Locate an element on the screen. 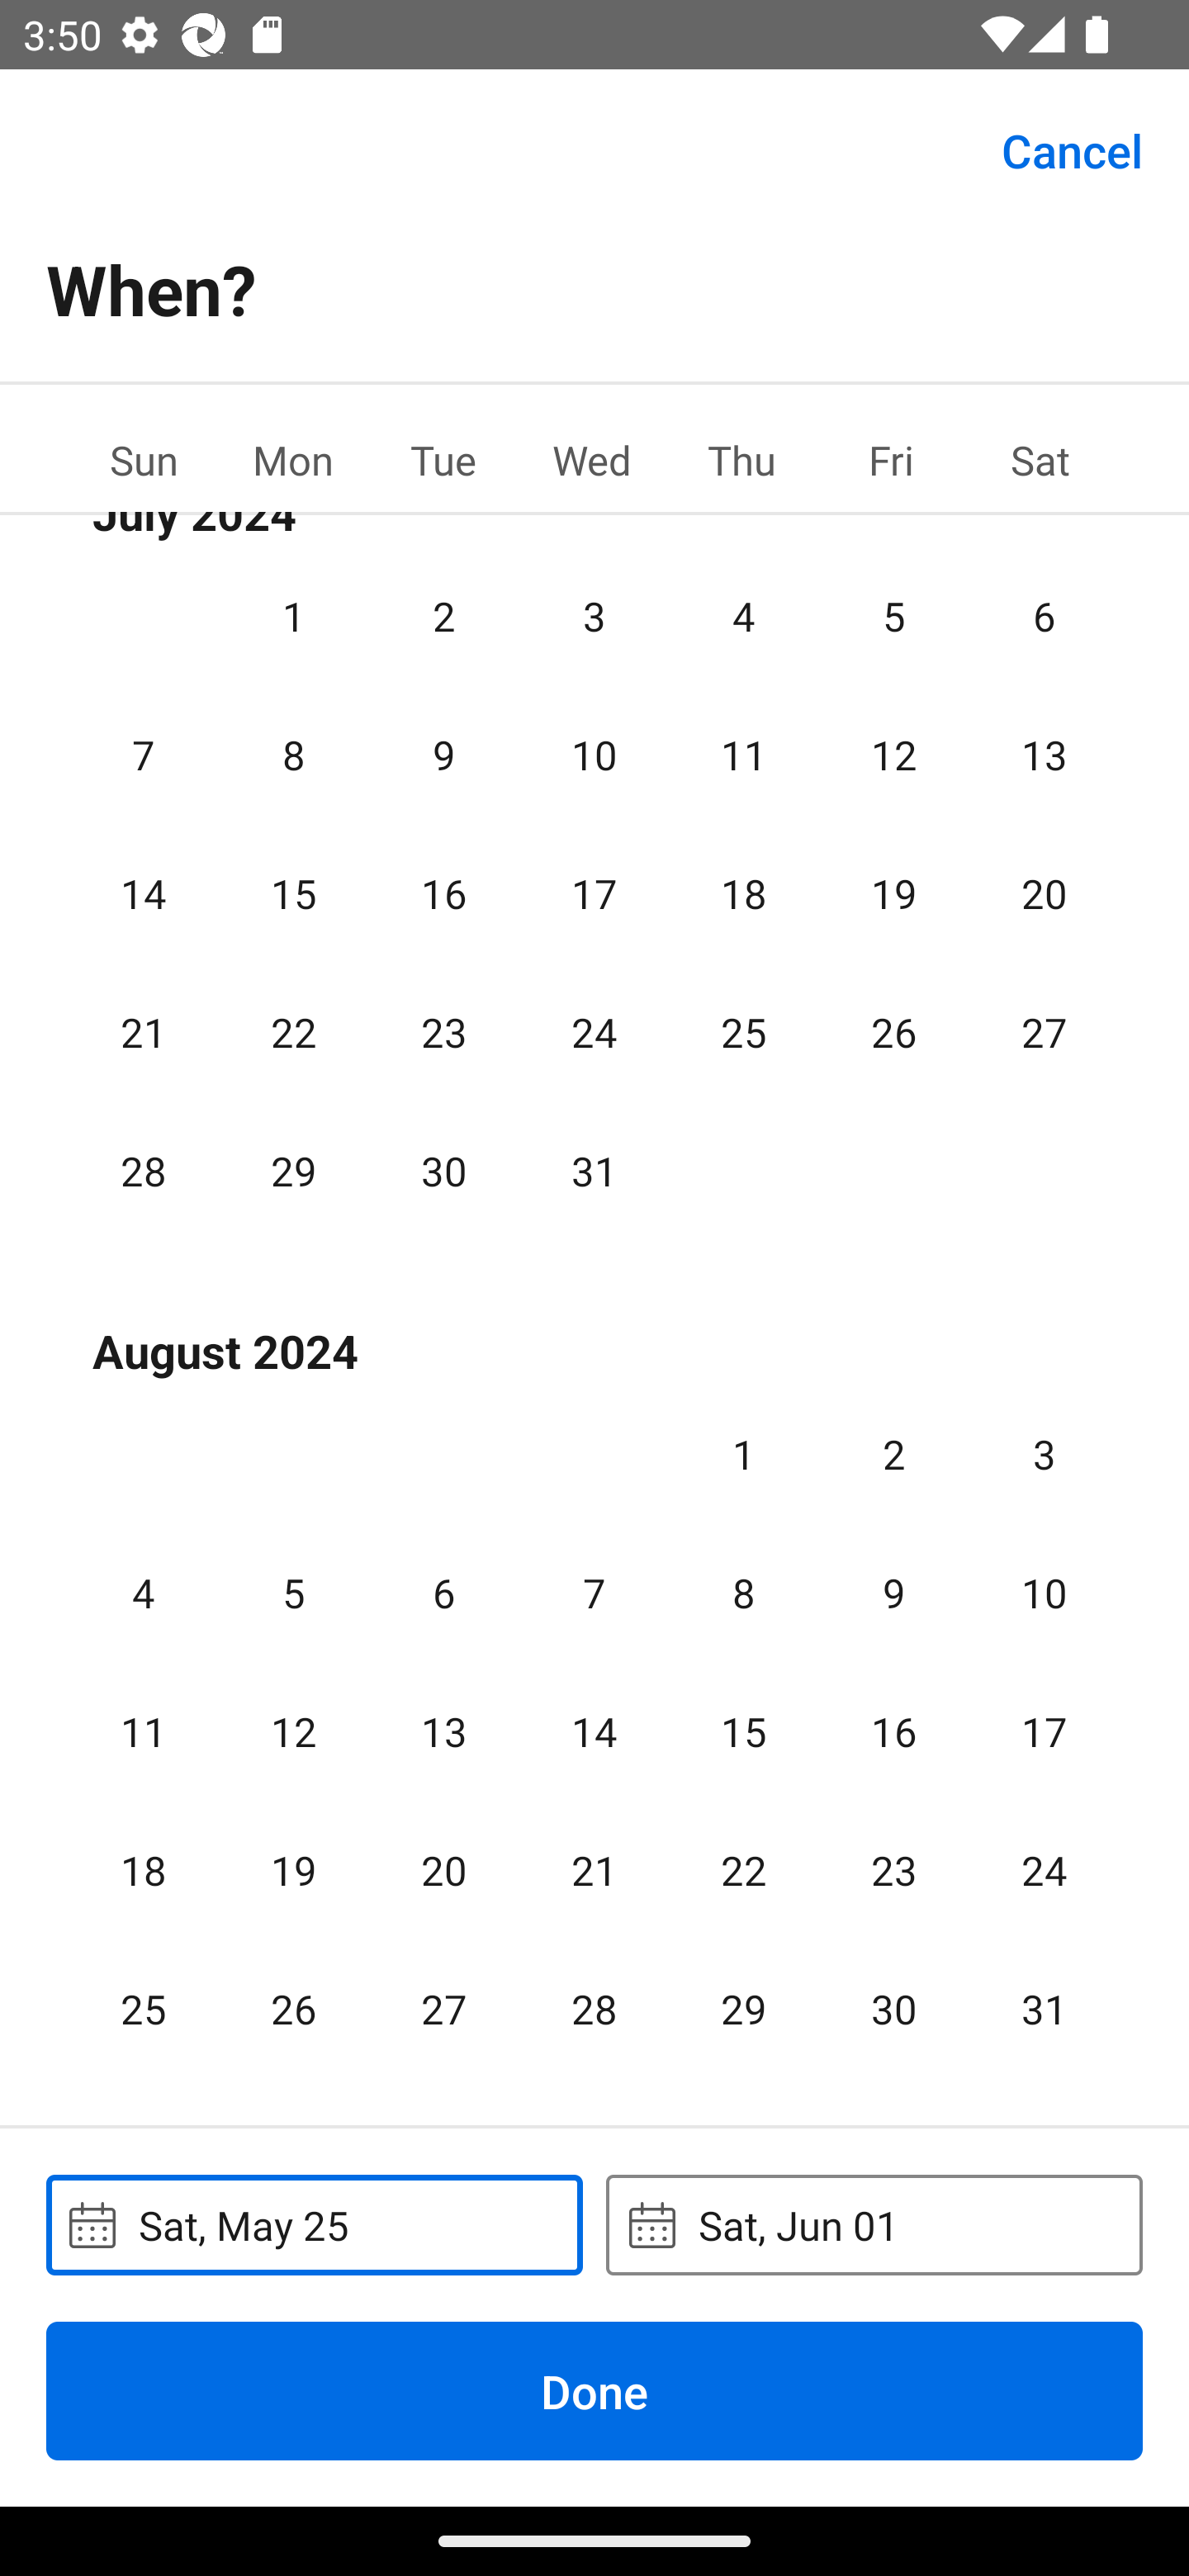 The width and height of the screenshot is (1189, 2576). Sat, Jun 01 is located at coordinates (874, 2224).